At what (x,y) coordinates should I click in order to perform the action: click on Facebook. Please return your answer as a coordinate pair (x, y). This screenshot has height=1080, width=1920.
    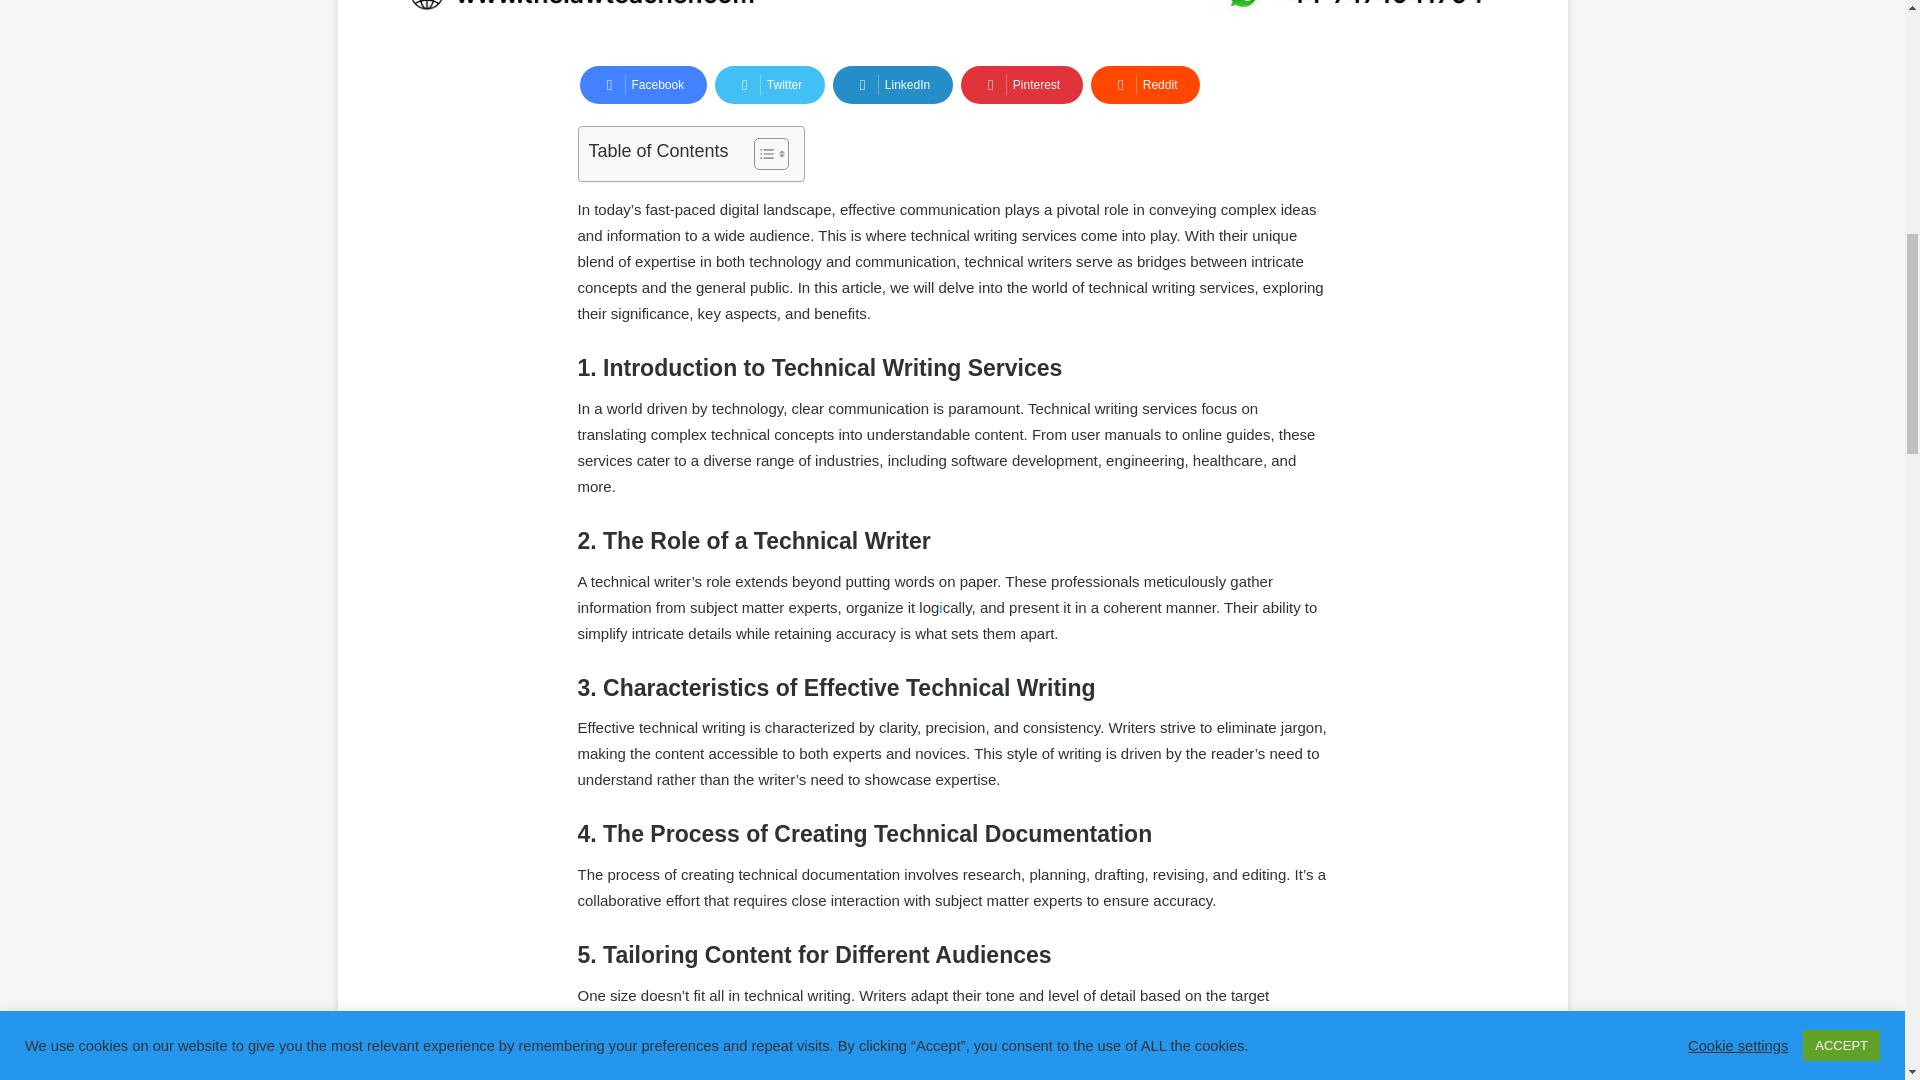
    Looking at the image, I should click on (644, 84).